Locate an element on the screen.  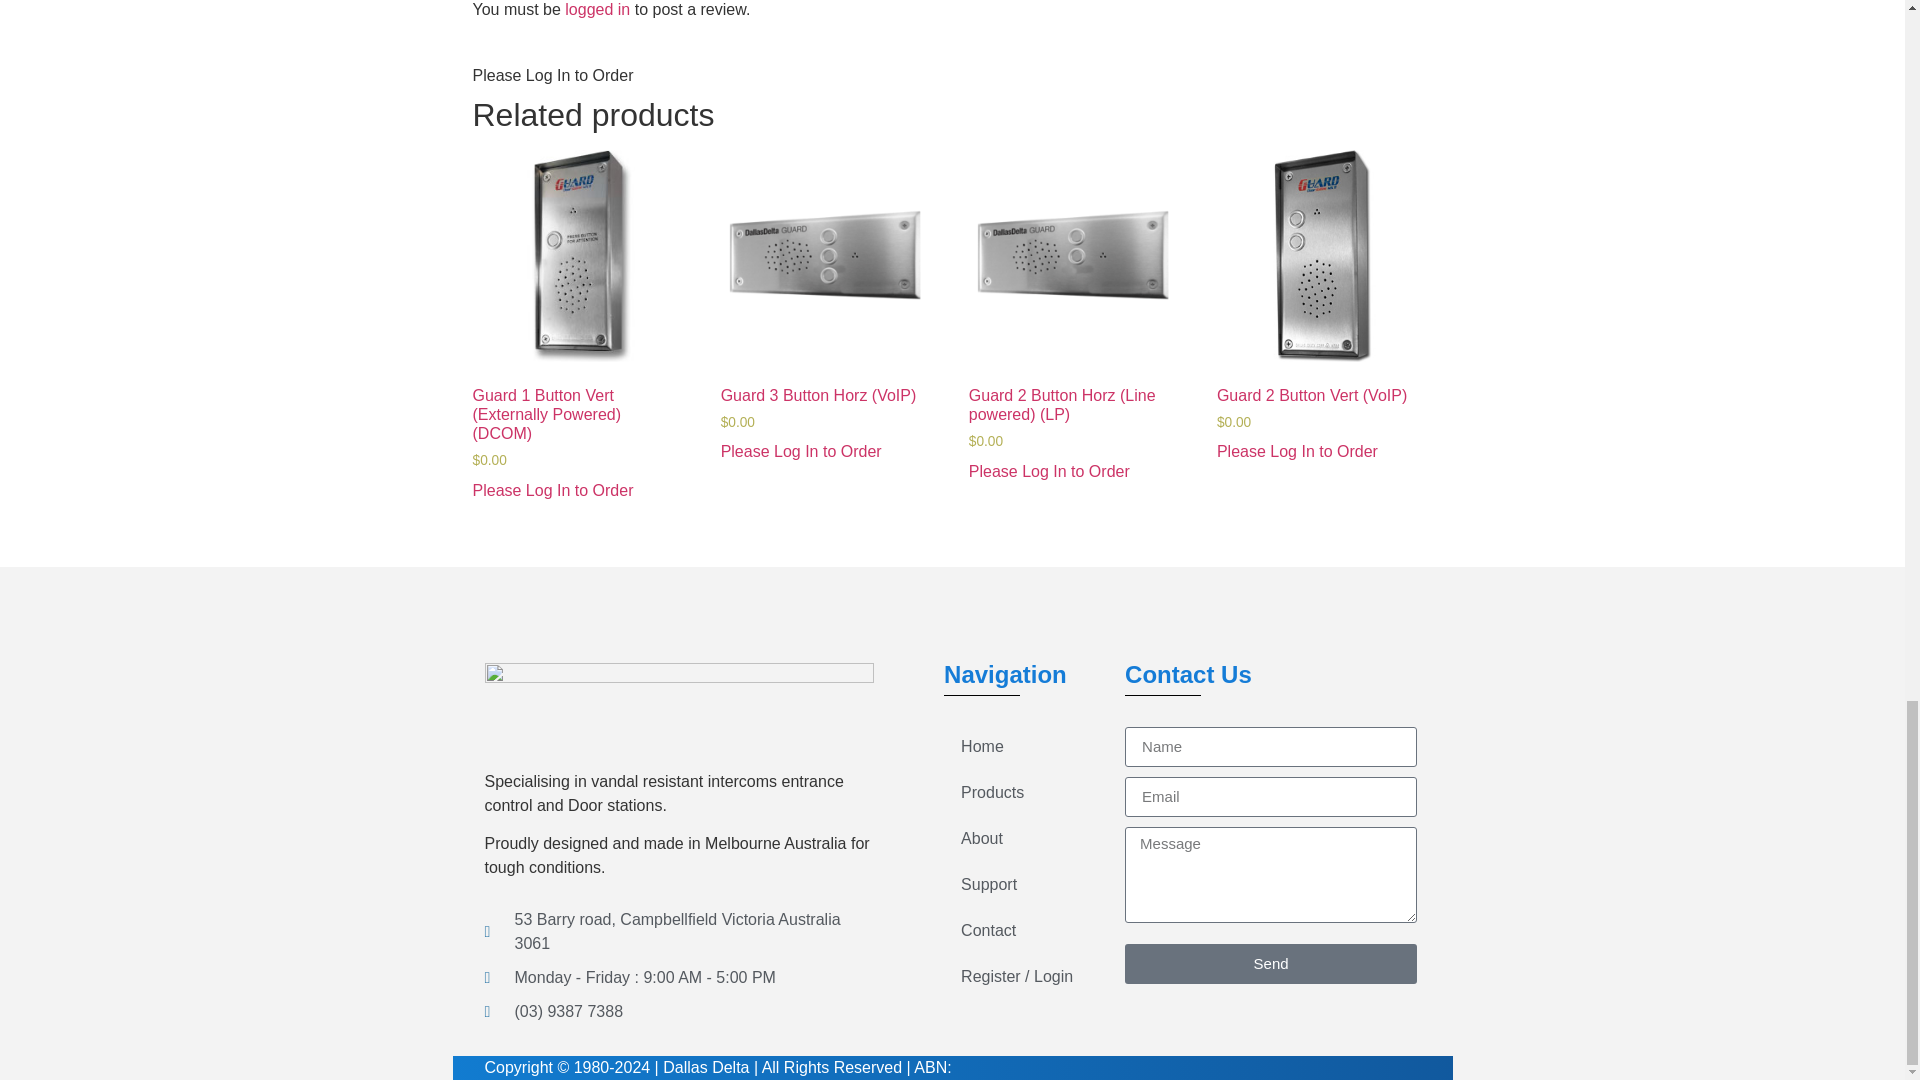
logged in is located at coordinates (596, 10).